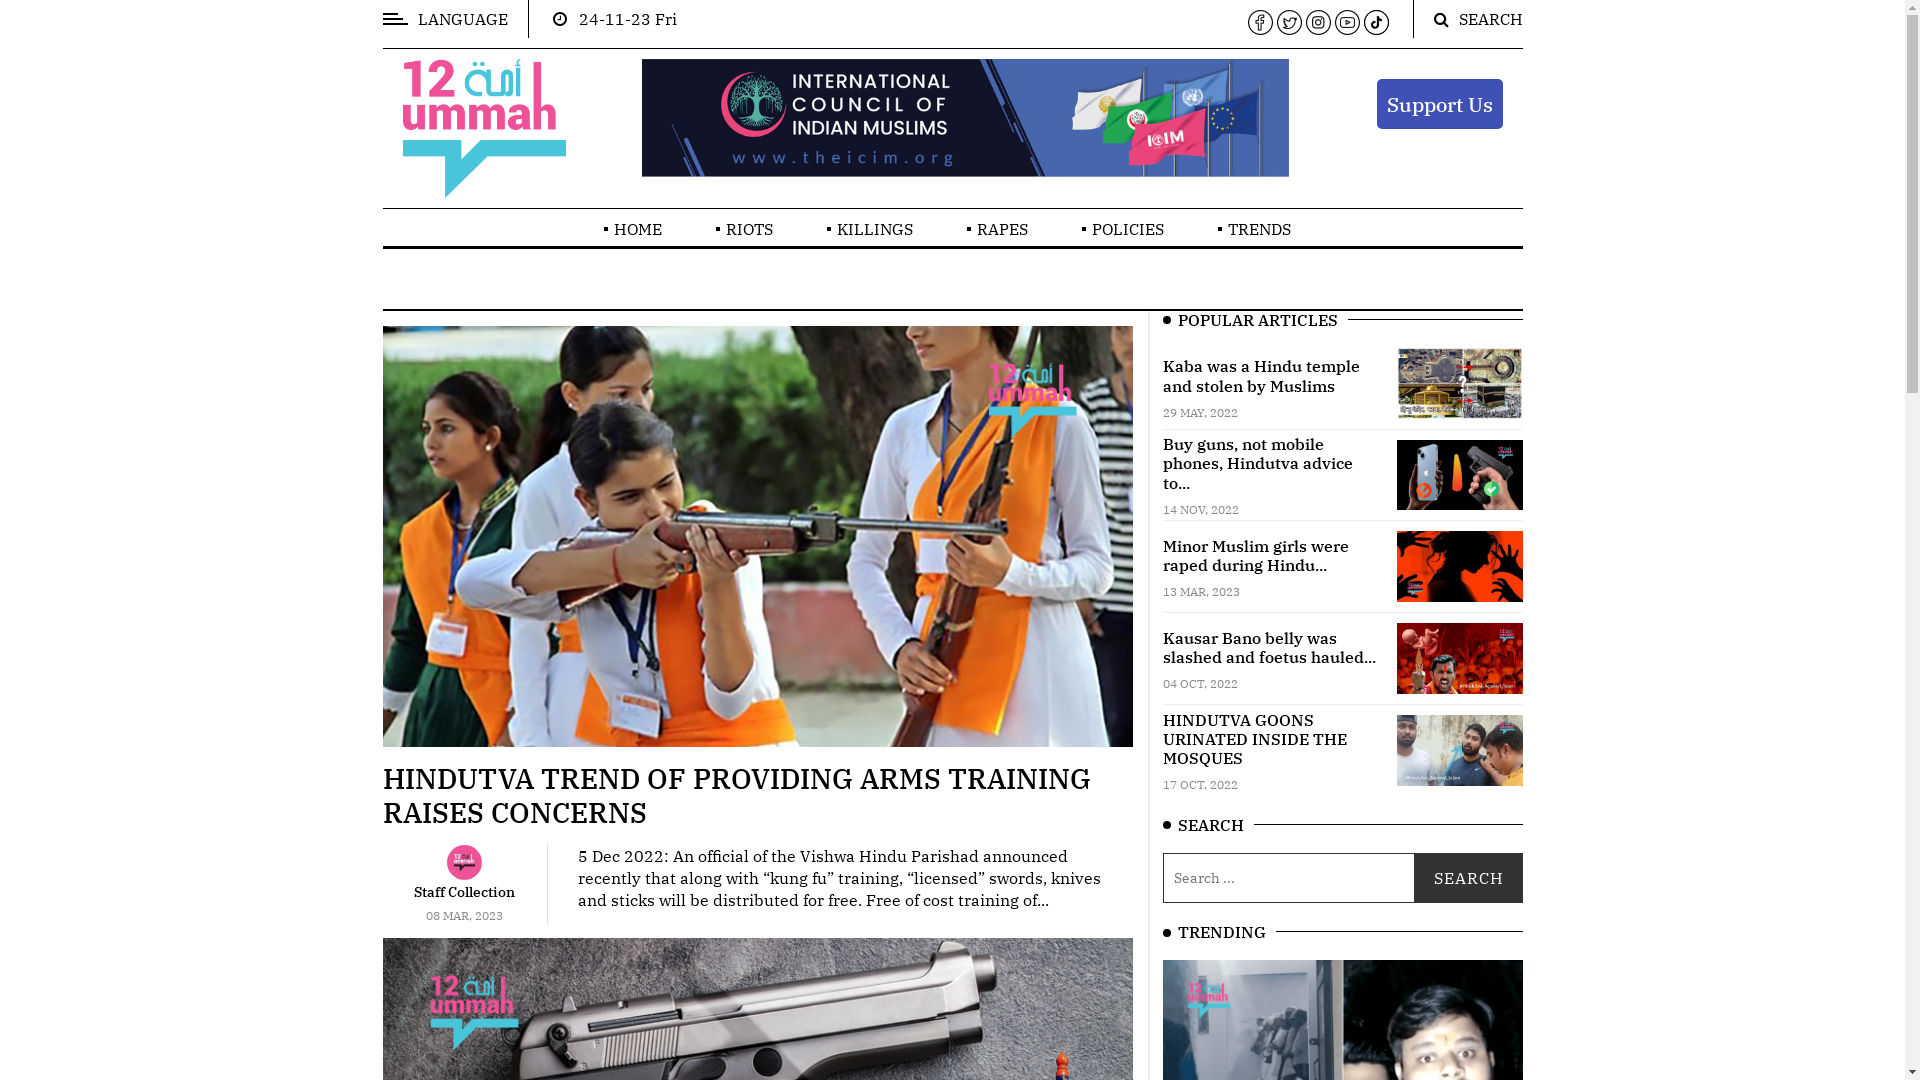  What do you see at coordinates (1260, 376) in the screenshot?
I see `Kaba was a Hindu temple and stolen by Muslims` at bounding box center [1260, 376].